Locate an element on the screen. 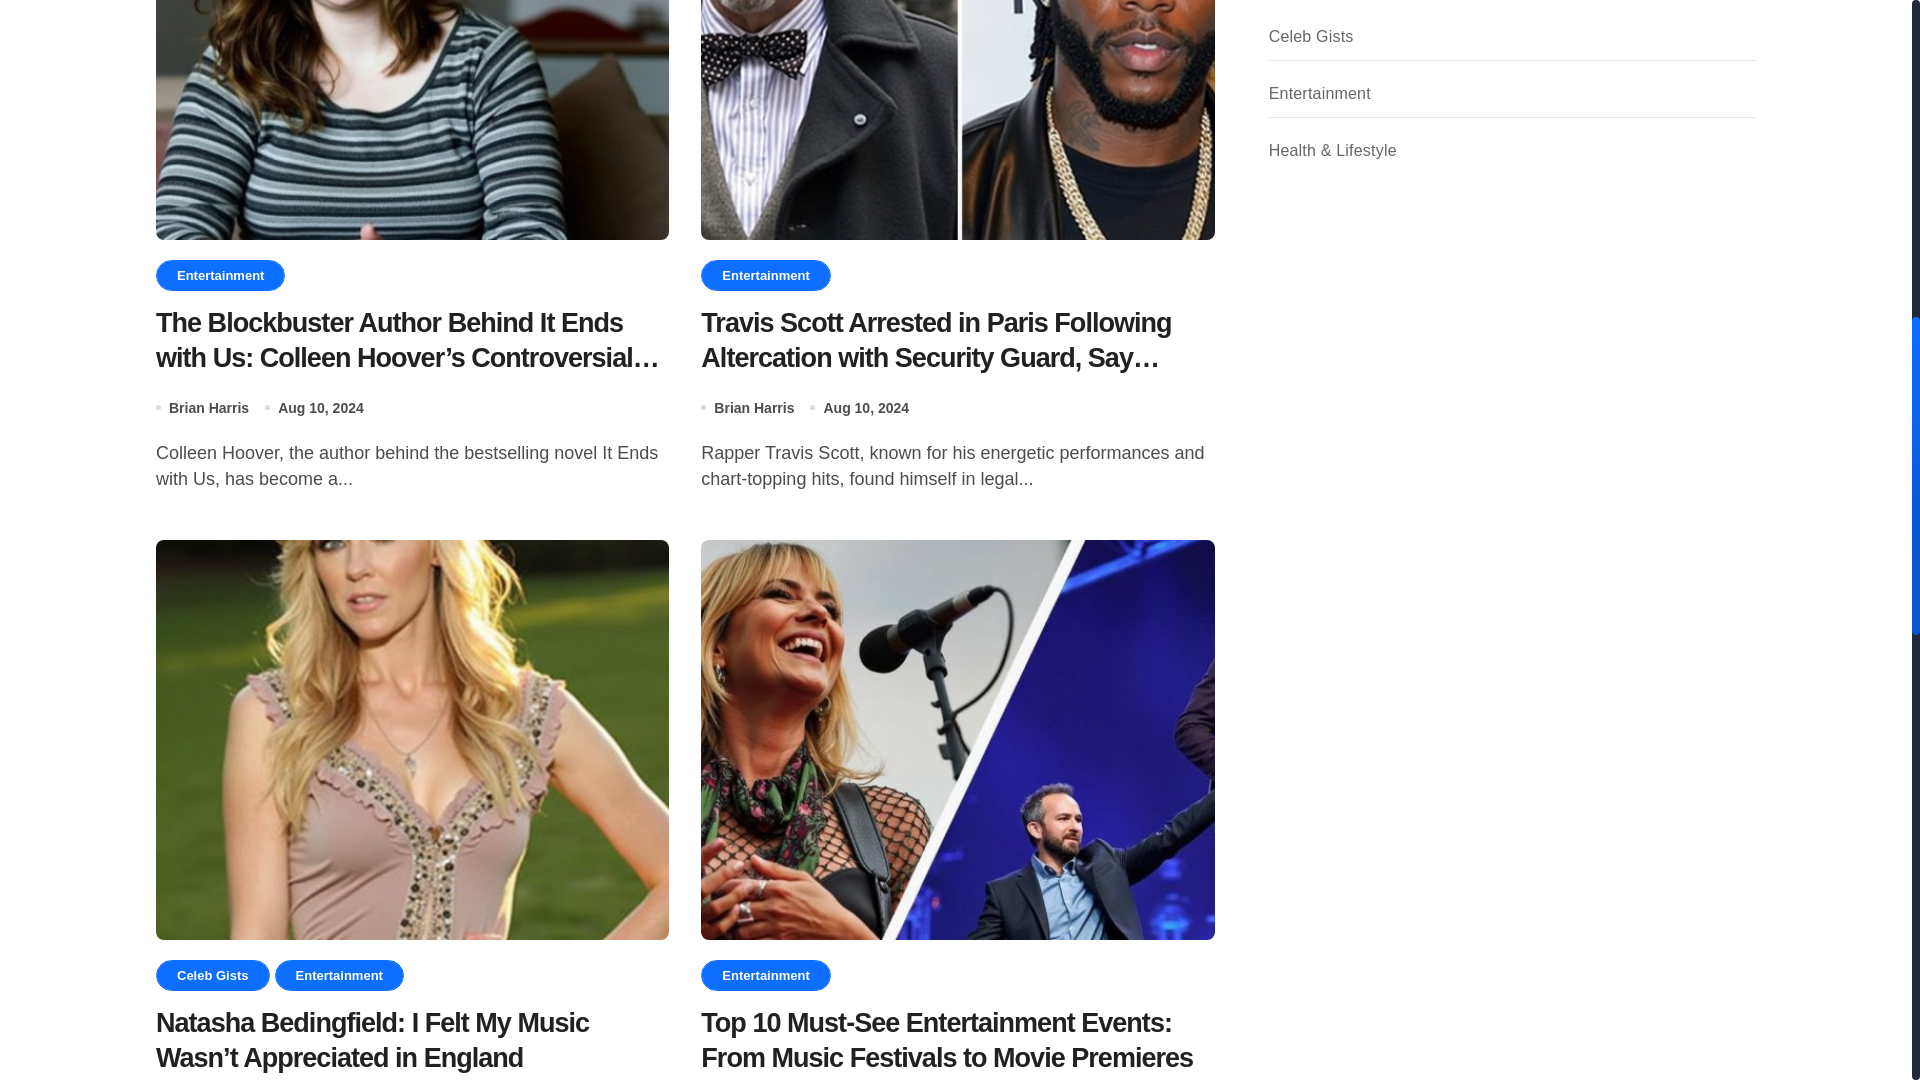  Brian Harris is located at coordinates (208, 408).